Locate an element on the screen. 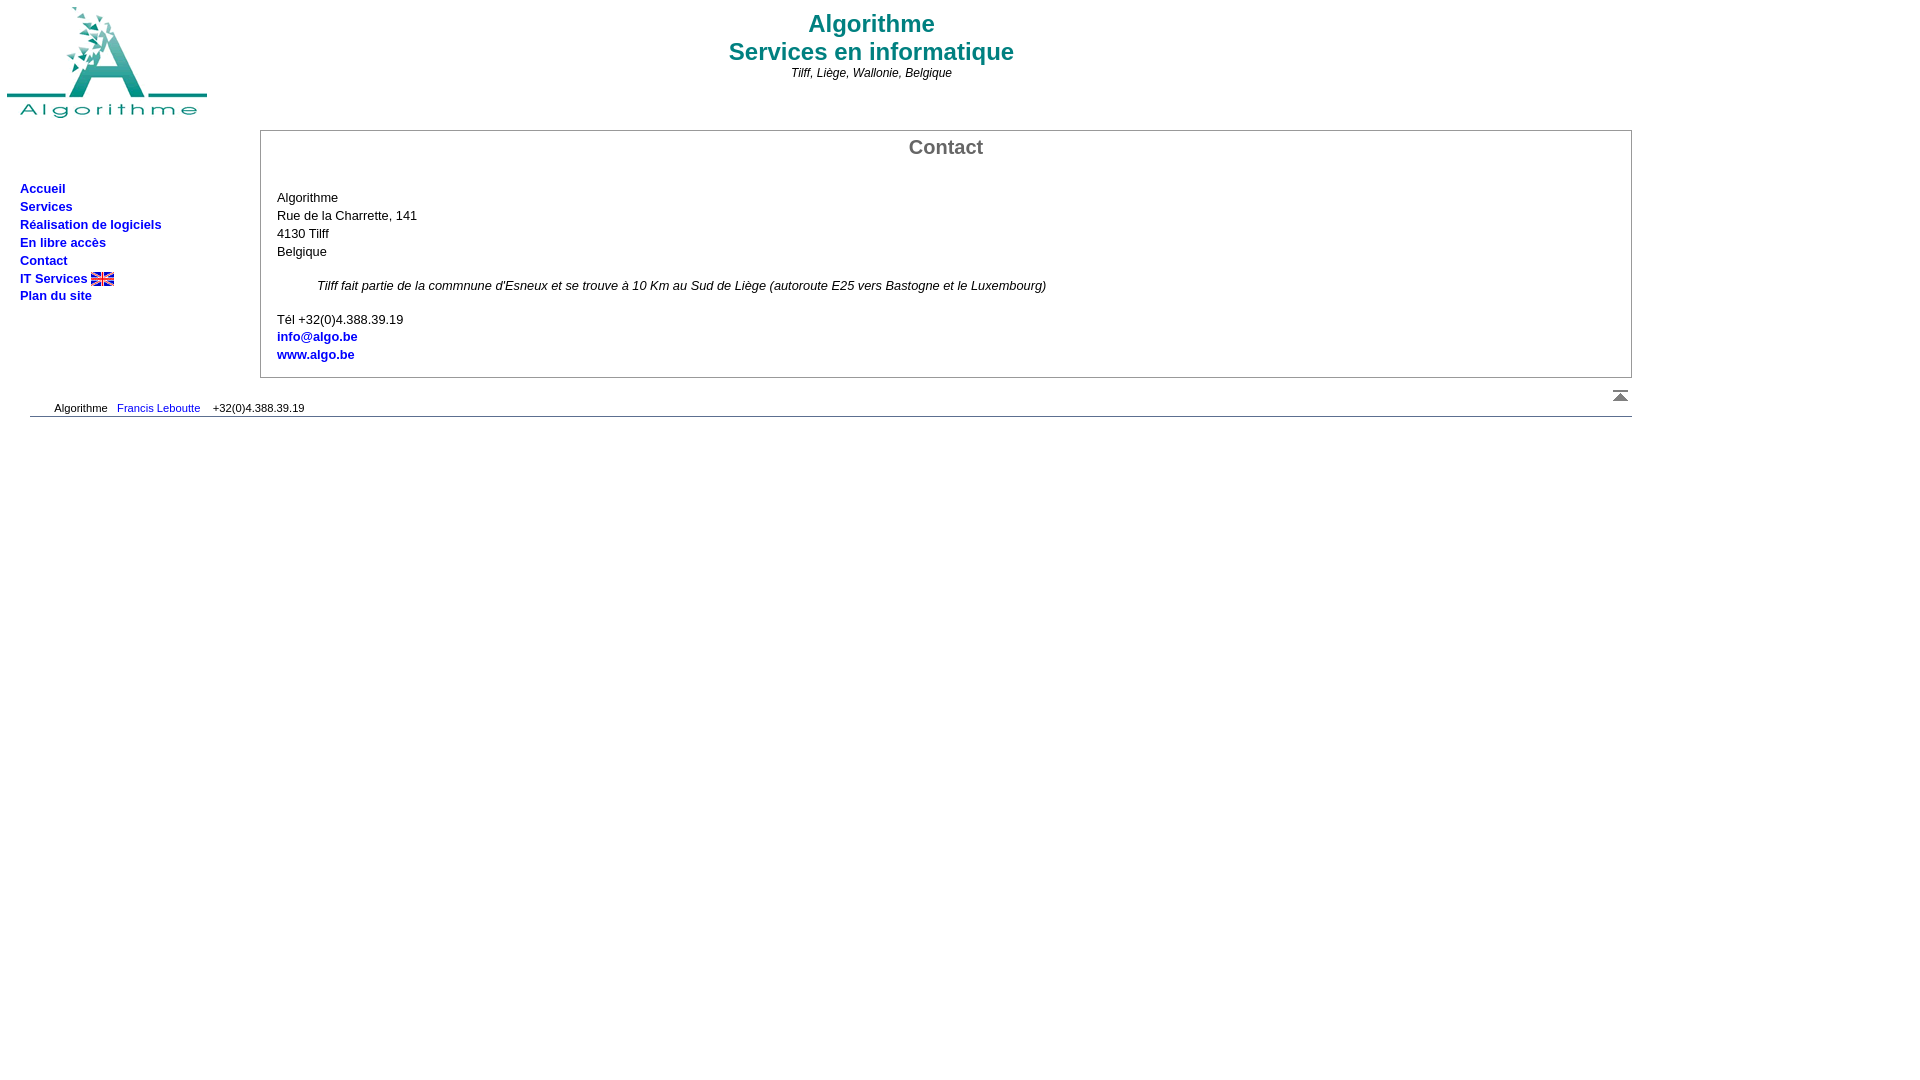 This screenshot has width=1920, height=1080. Services is located at coordinates (46, 206).